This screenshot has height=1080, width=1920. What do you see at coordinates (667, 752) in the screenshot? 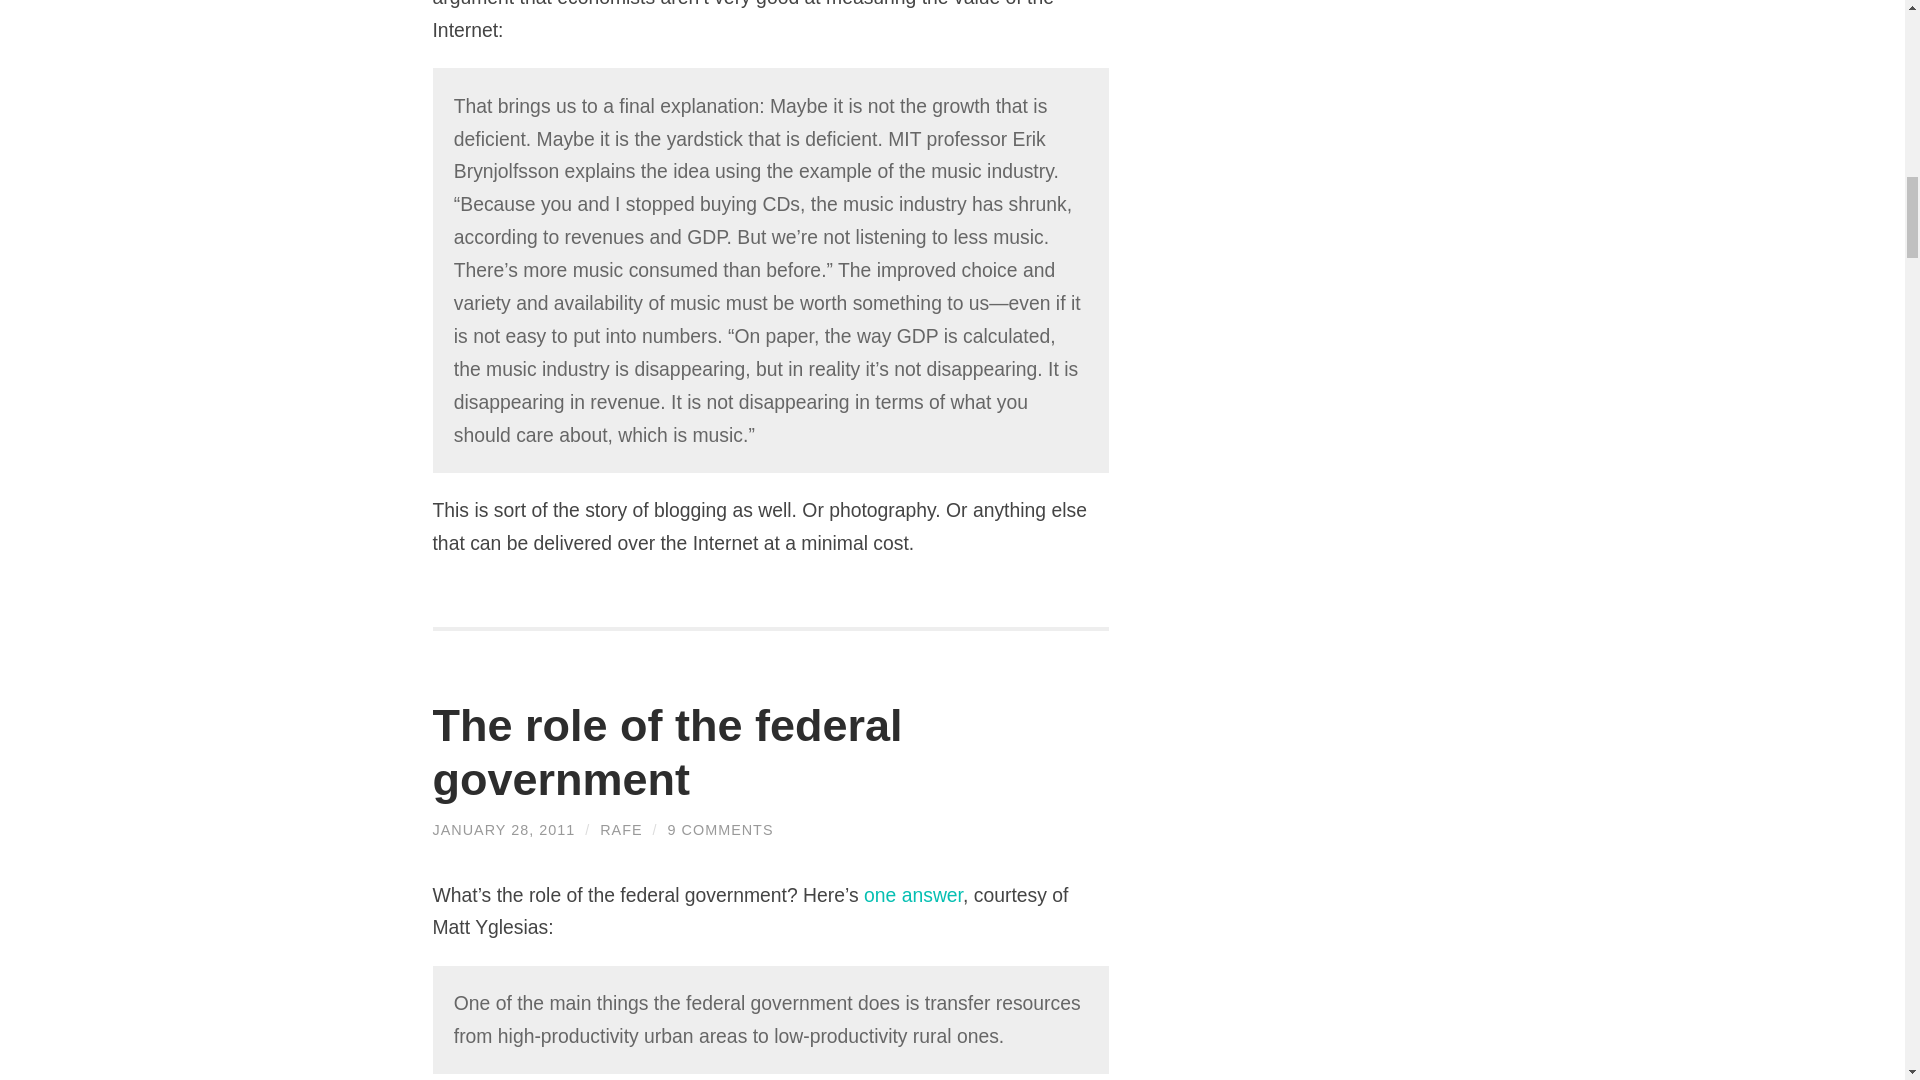
I see `The role of the federal government` at bounding box center [667, 752].